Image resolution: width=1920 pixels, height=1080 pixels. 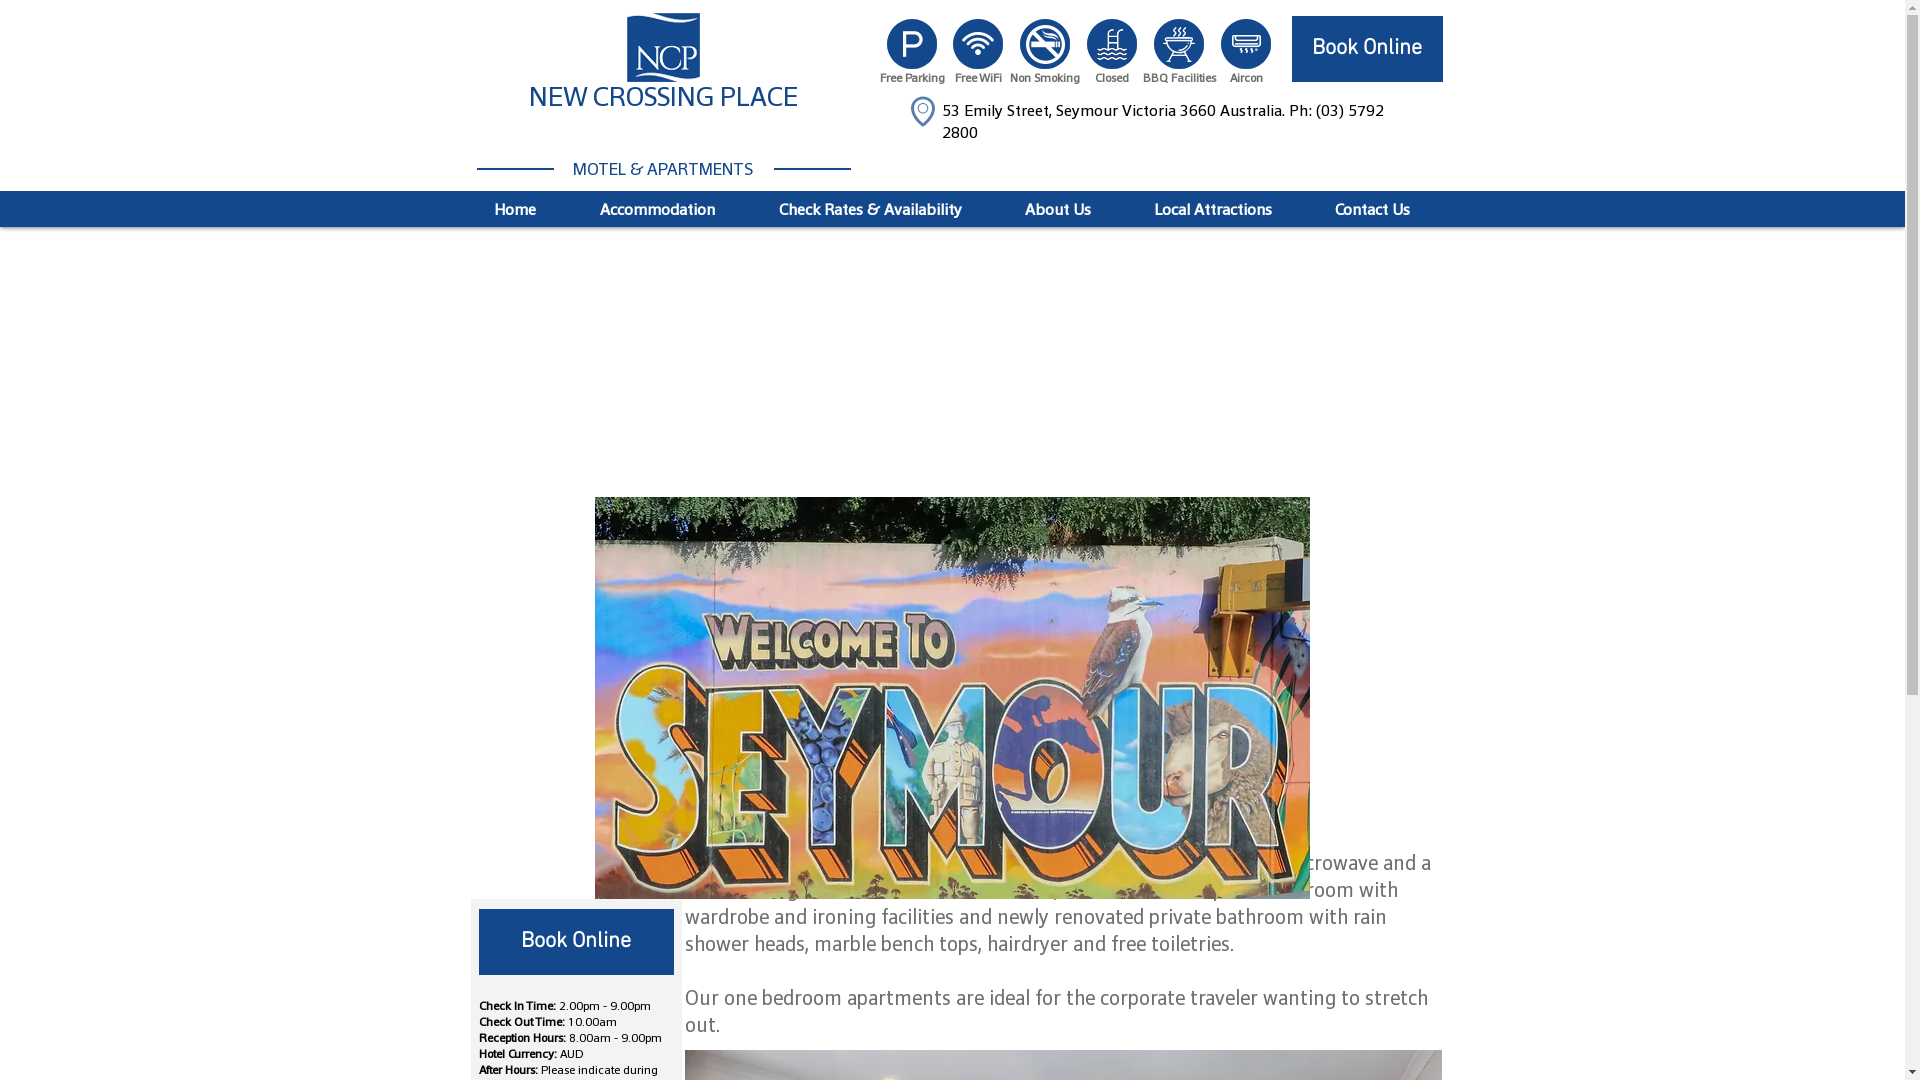 What do you see at coordinates (662, 48) in the screenshot?
I see `logo.png` at bounding box center [662, 48].